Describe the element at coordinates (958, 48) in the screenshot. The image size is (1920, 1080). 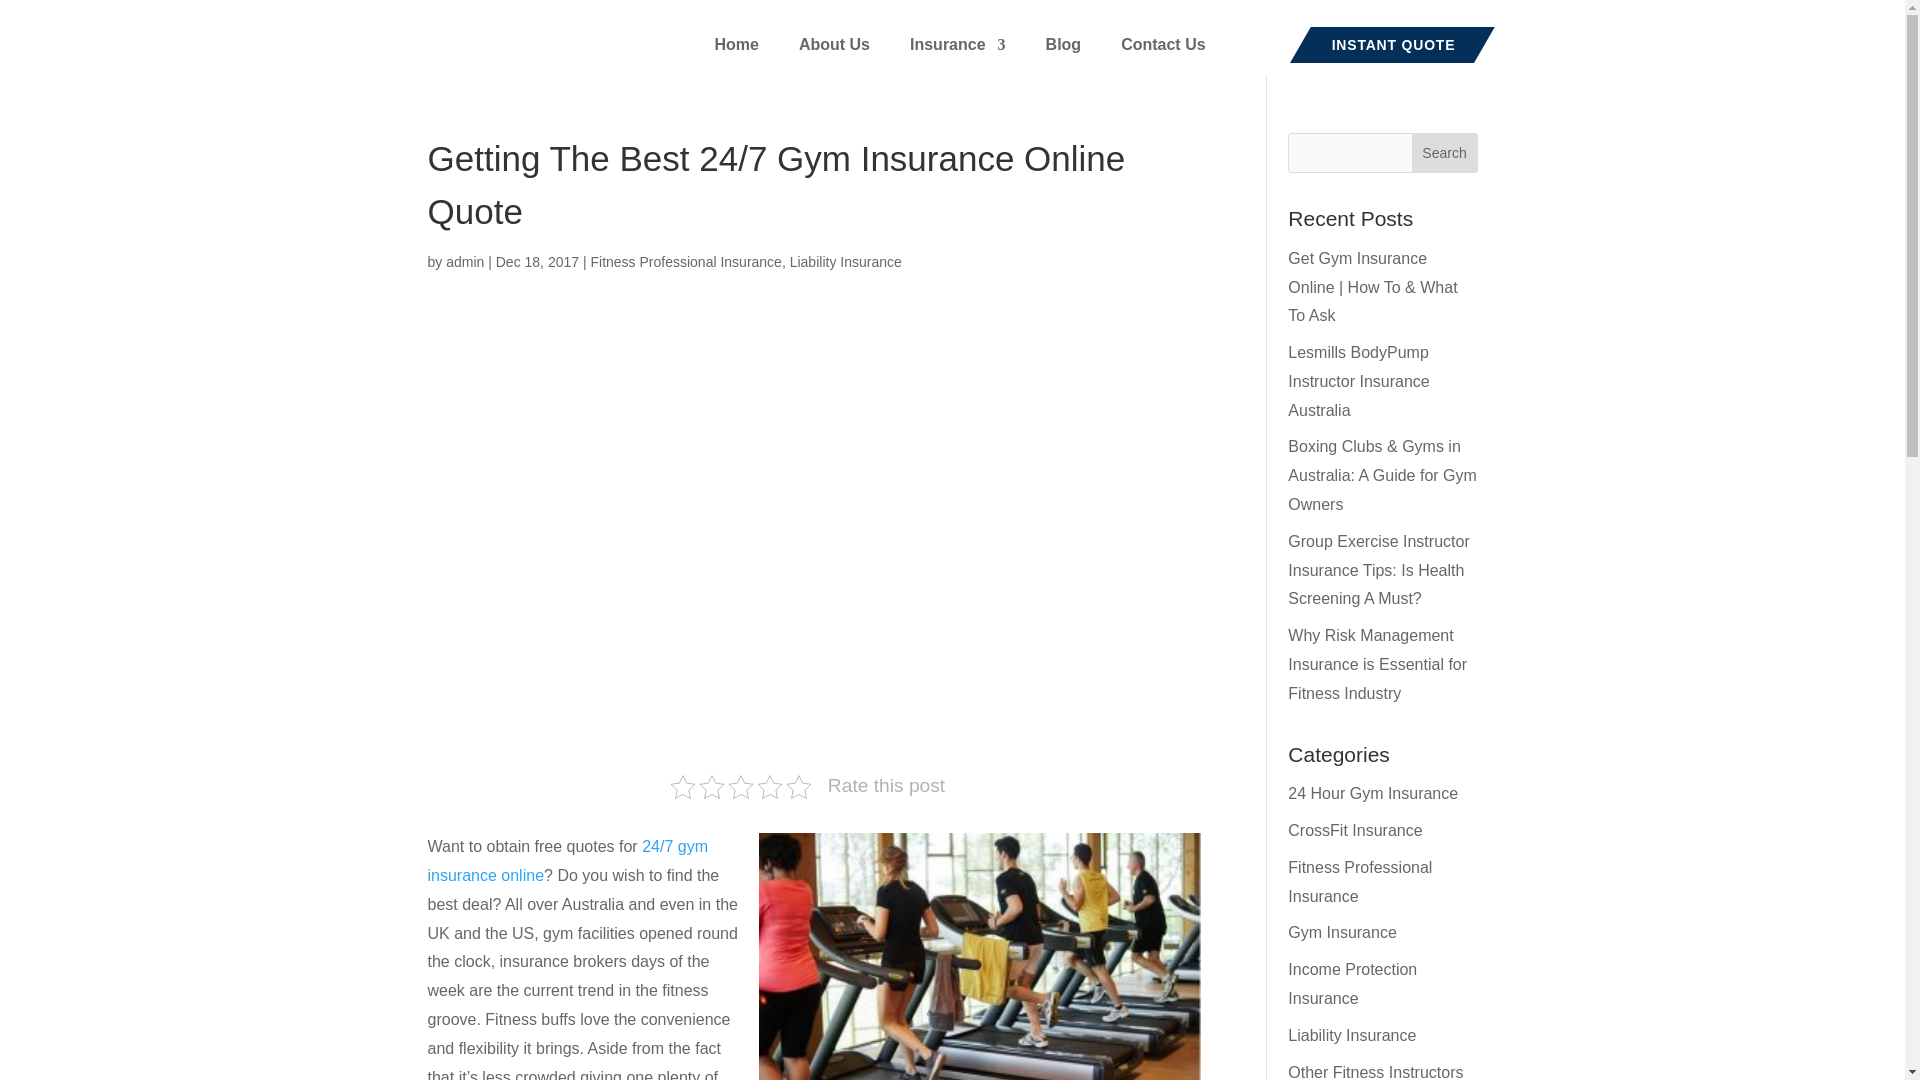
I see `Insurance` at that location.